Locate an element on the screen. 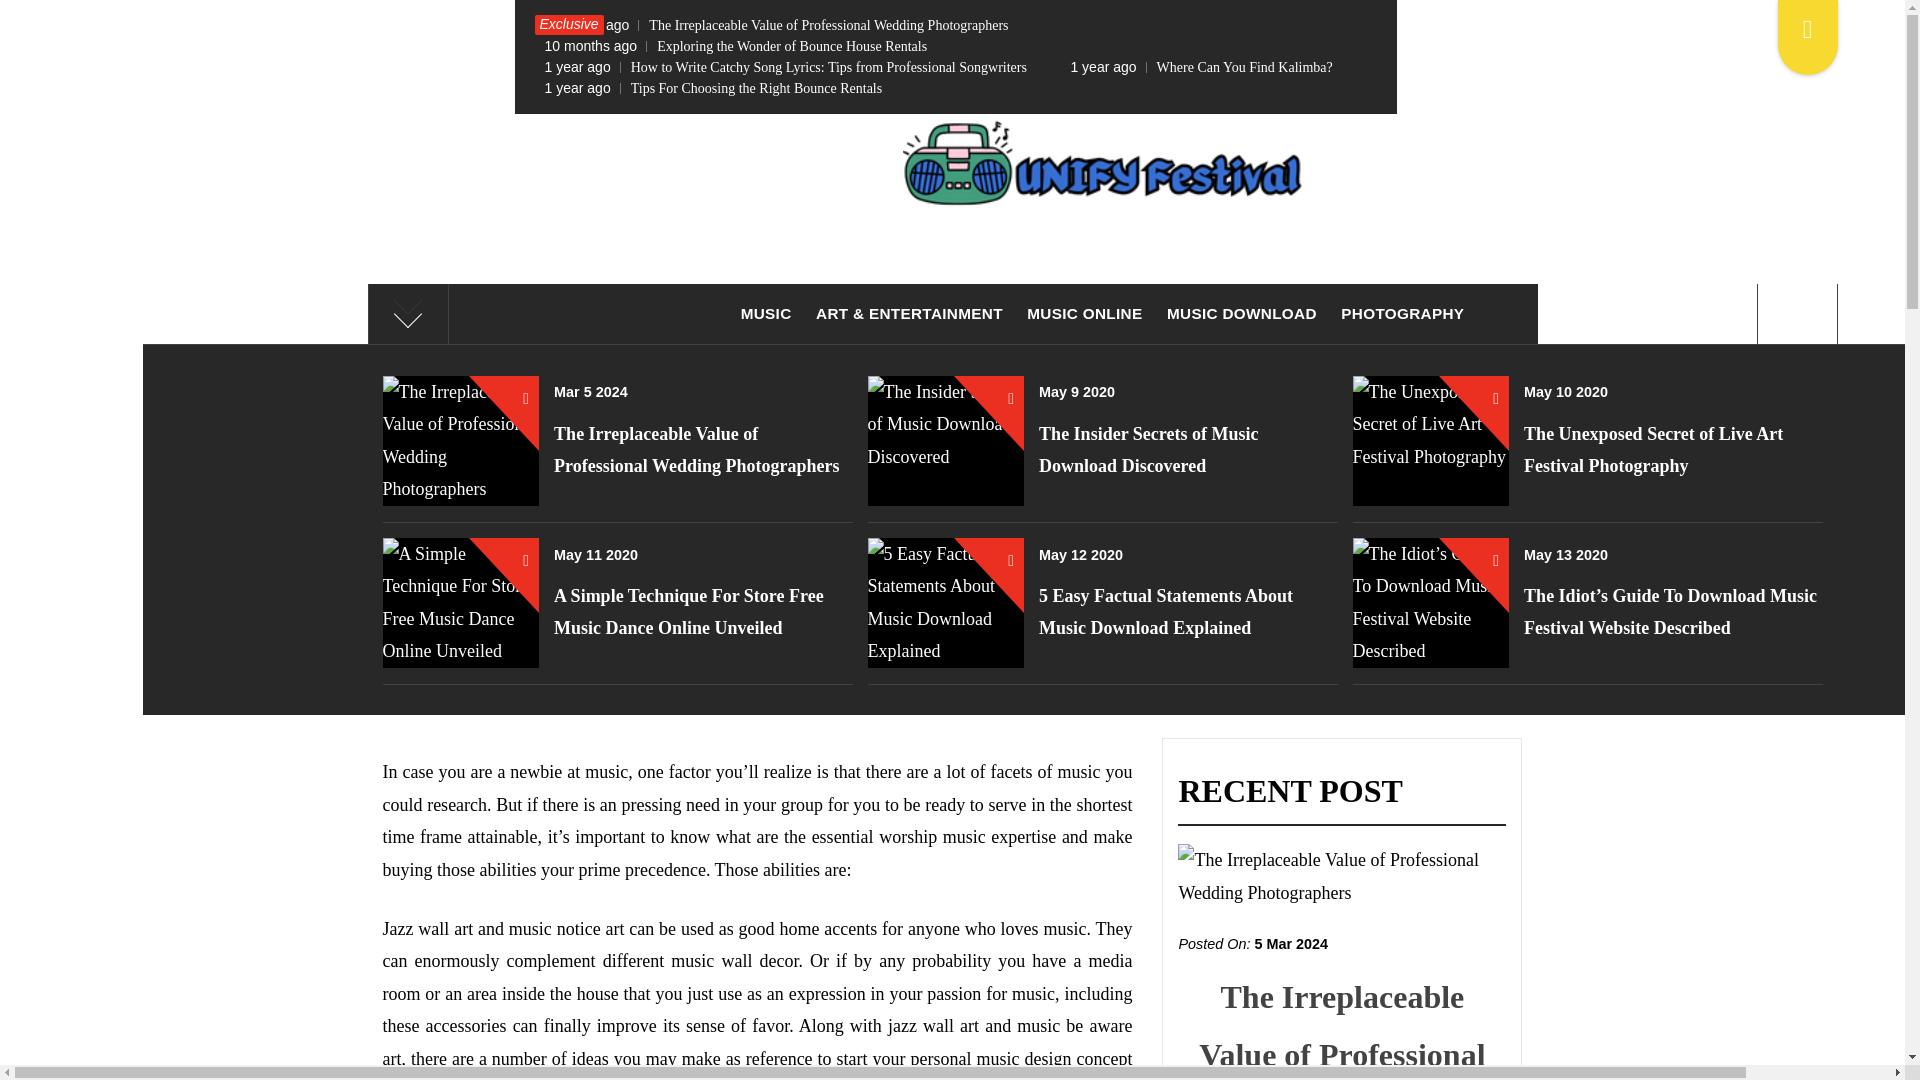  The Unexposed Secret of Live Art Festival Photography is located at coordinates (1654, 450).